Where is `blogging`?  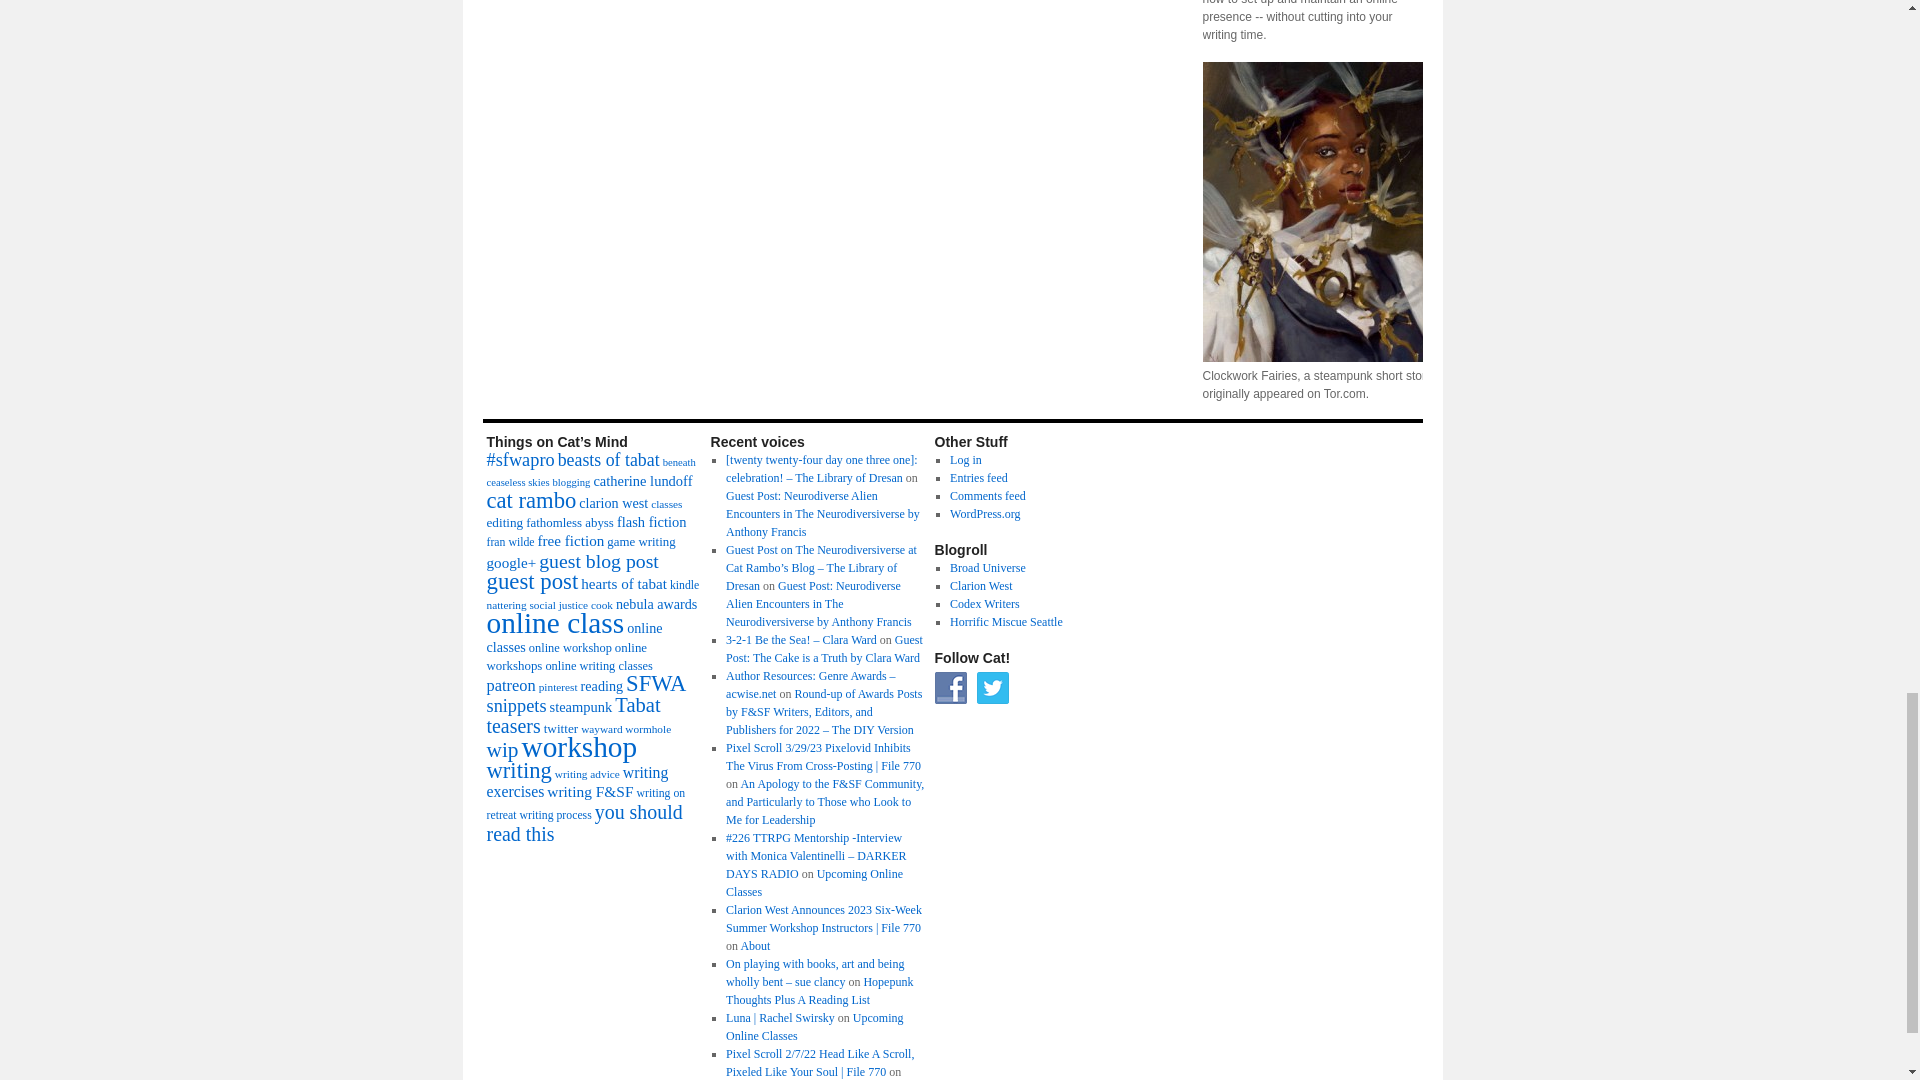 blogging is located at coordinates (572, 482).